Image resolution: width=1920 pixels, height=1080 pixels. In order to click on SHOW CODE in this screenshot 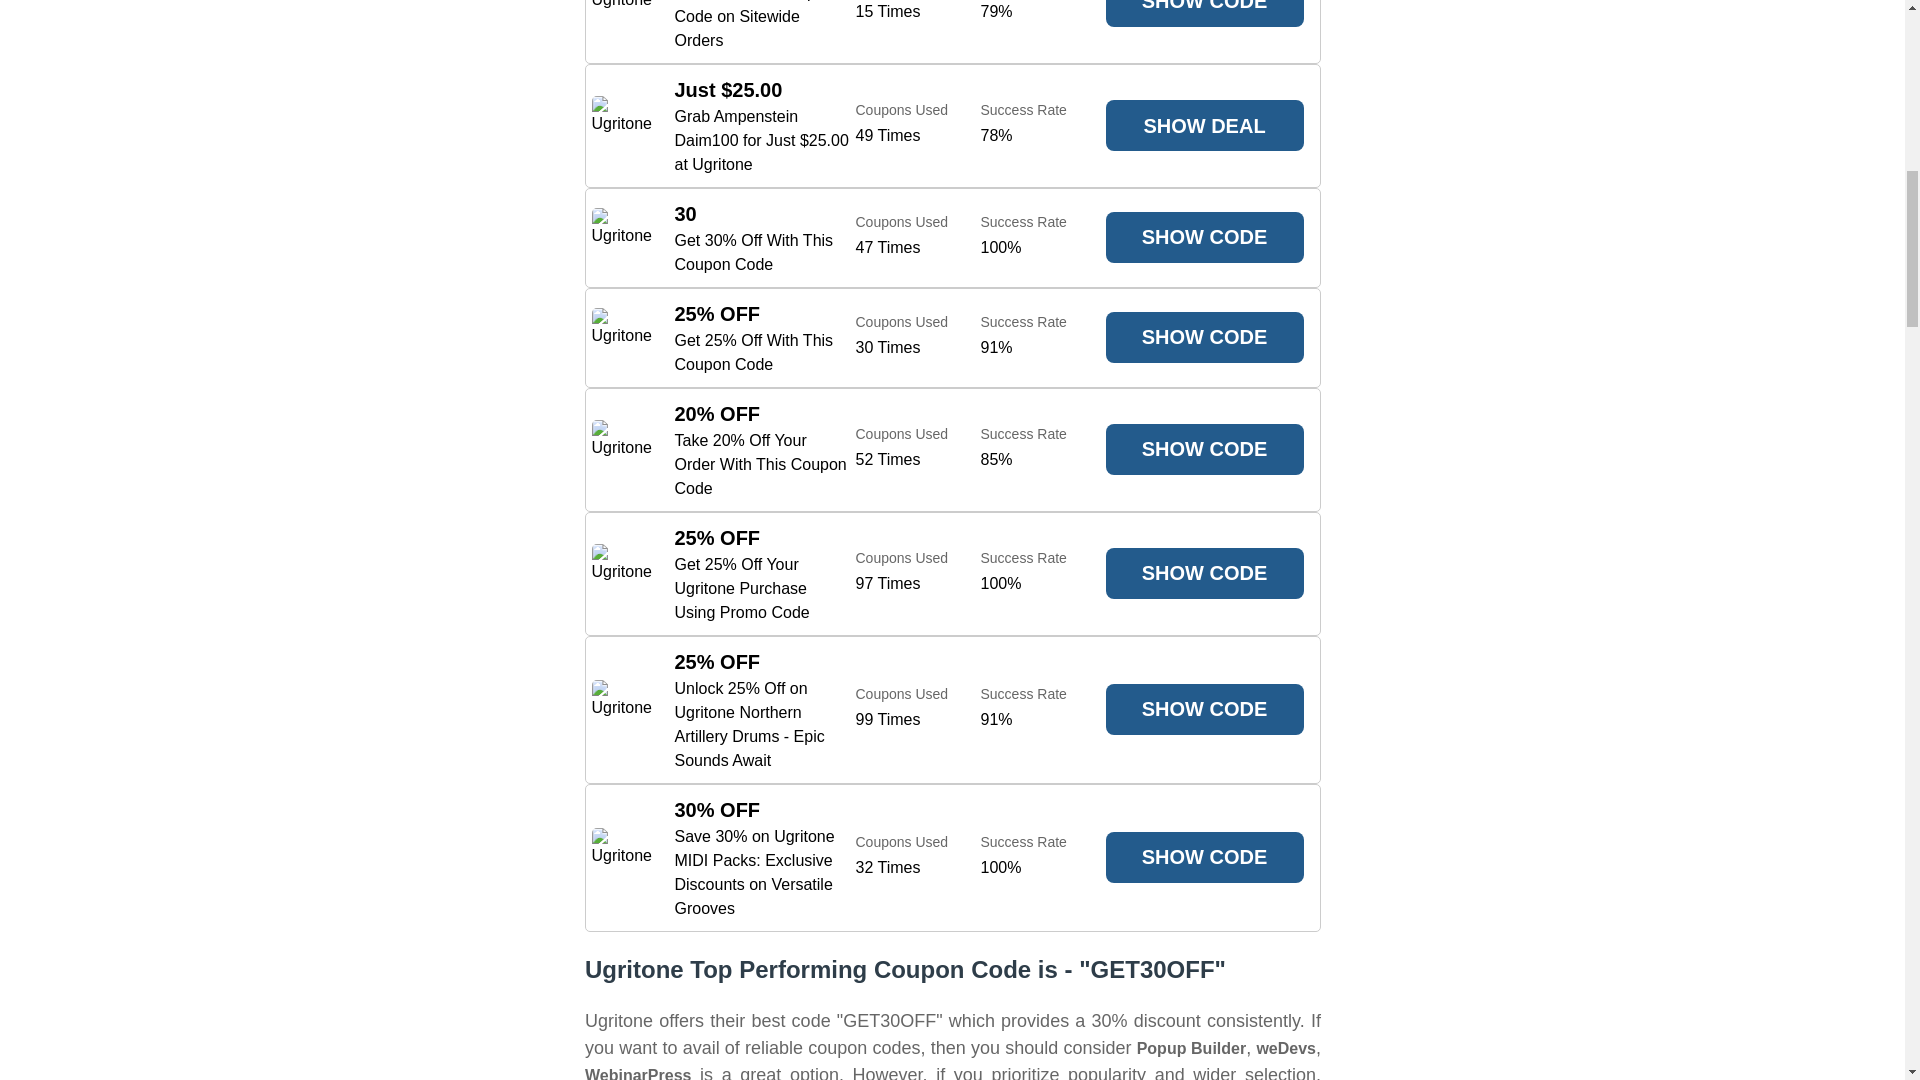, I will do `click(1204, 14)`.